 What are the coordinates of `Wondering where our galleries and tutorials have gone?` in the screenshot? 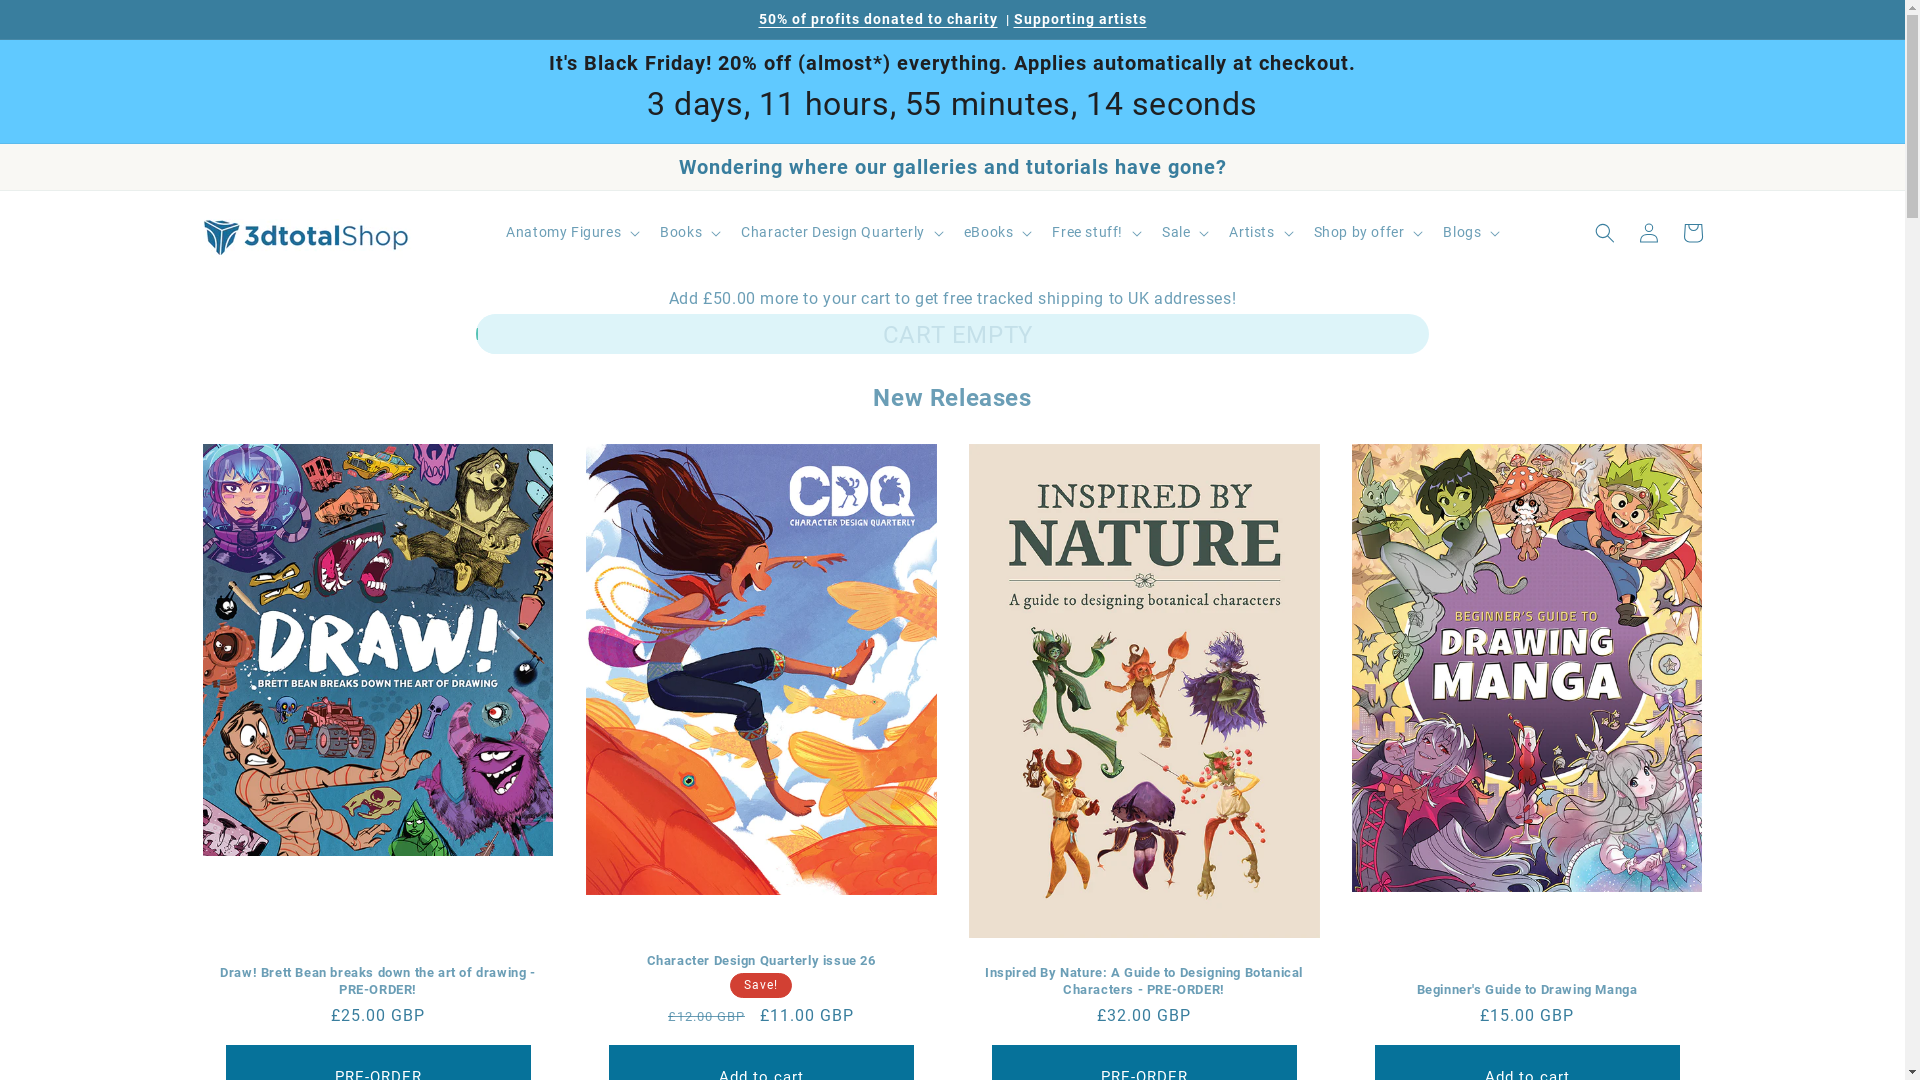 It's located at (952, 167).